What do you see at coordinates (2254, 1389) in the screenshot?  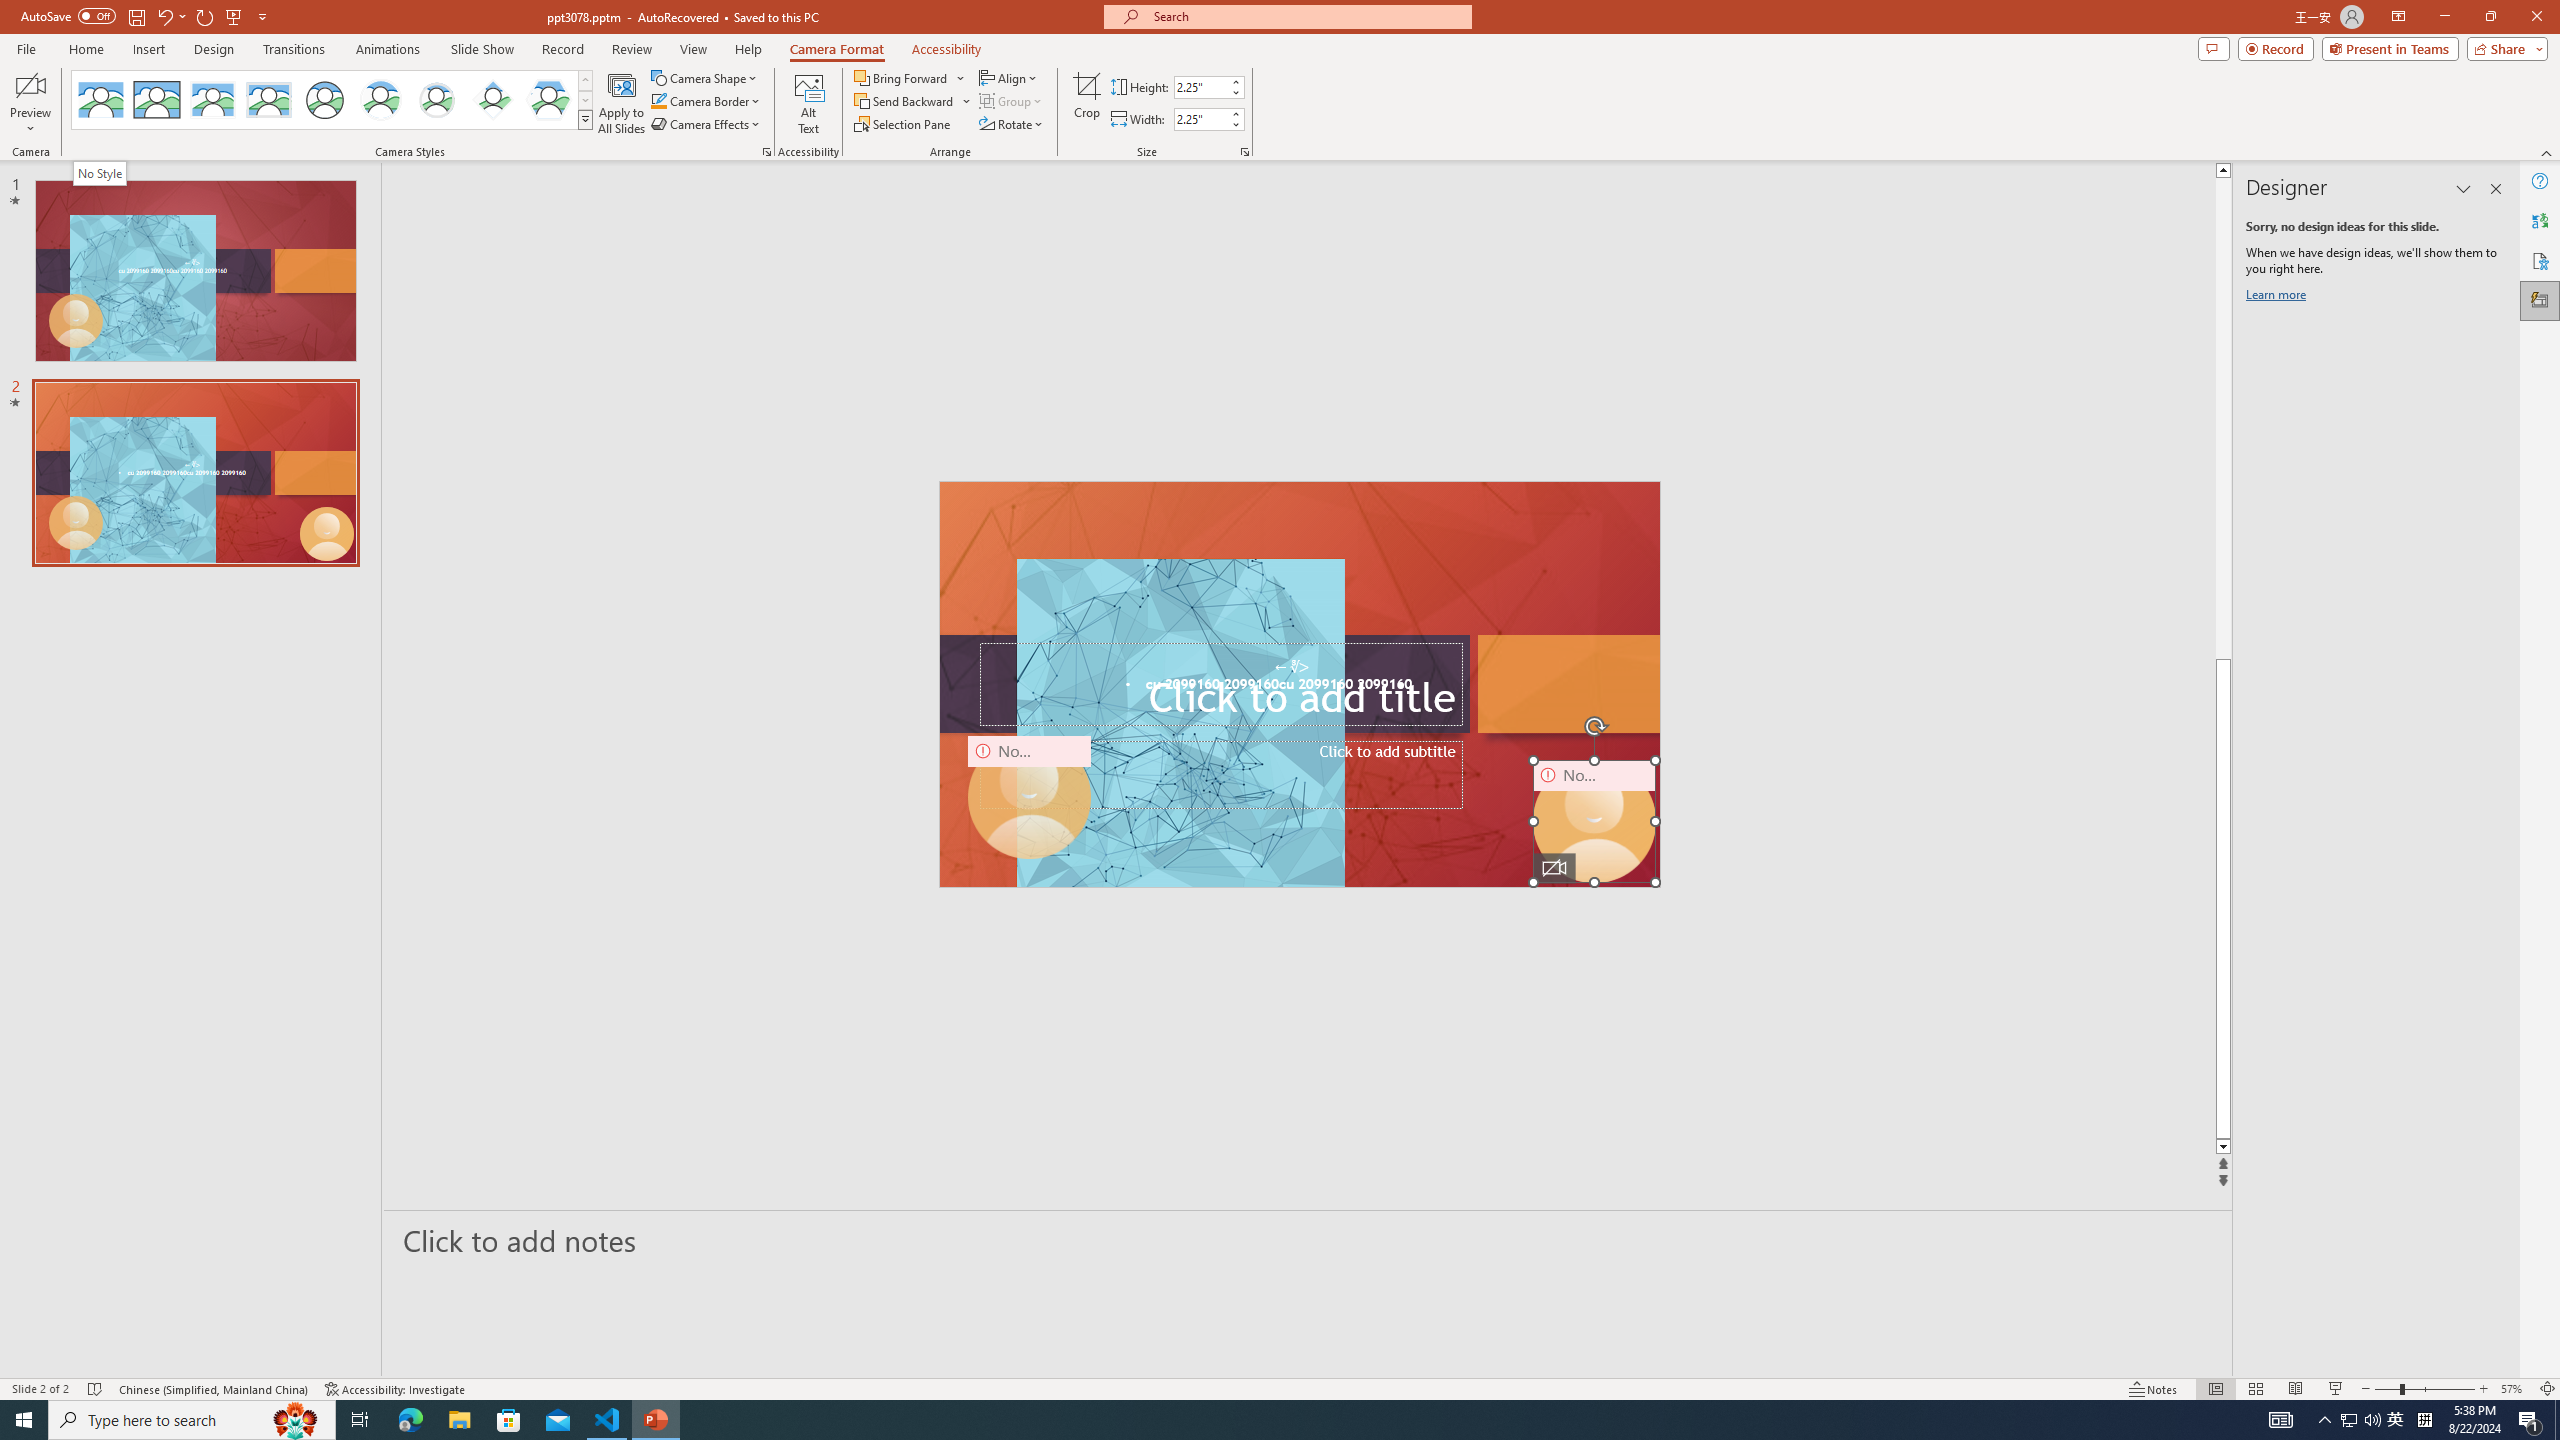 I see `Slide Sorter` at bounding box center [2254, 1389].